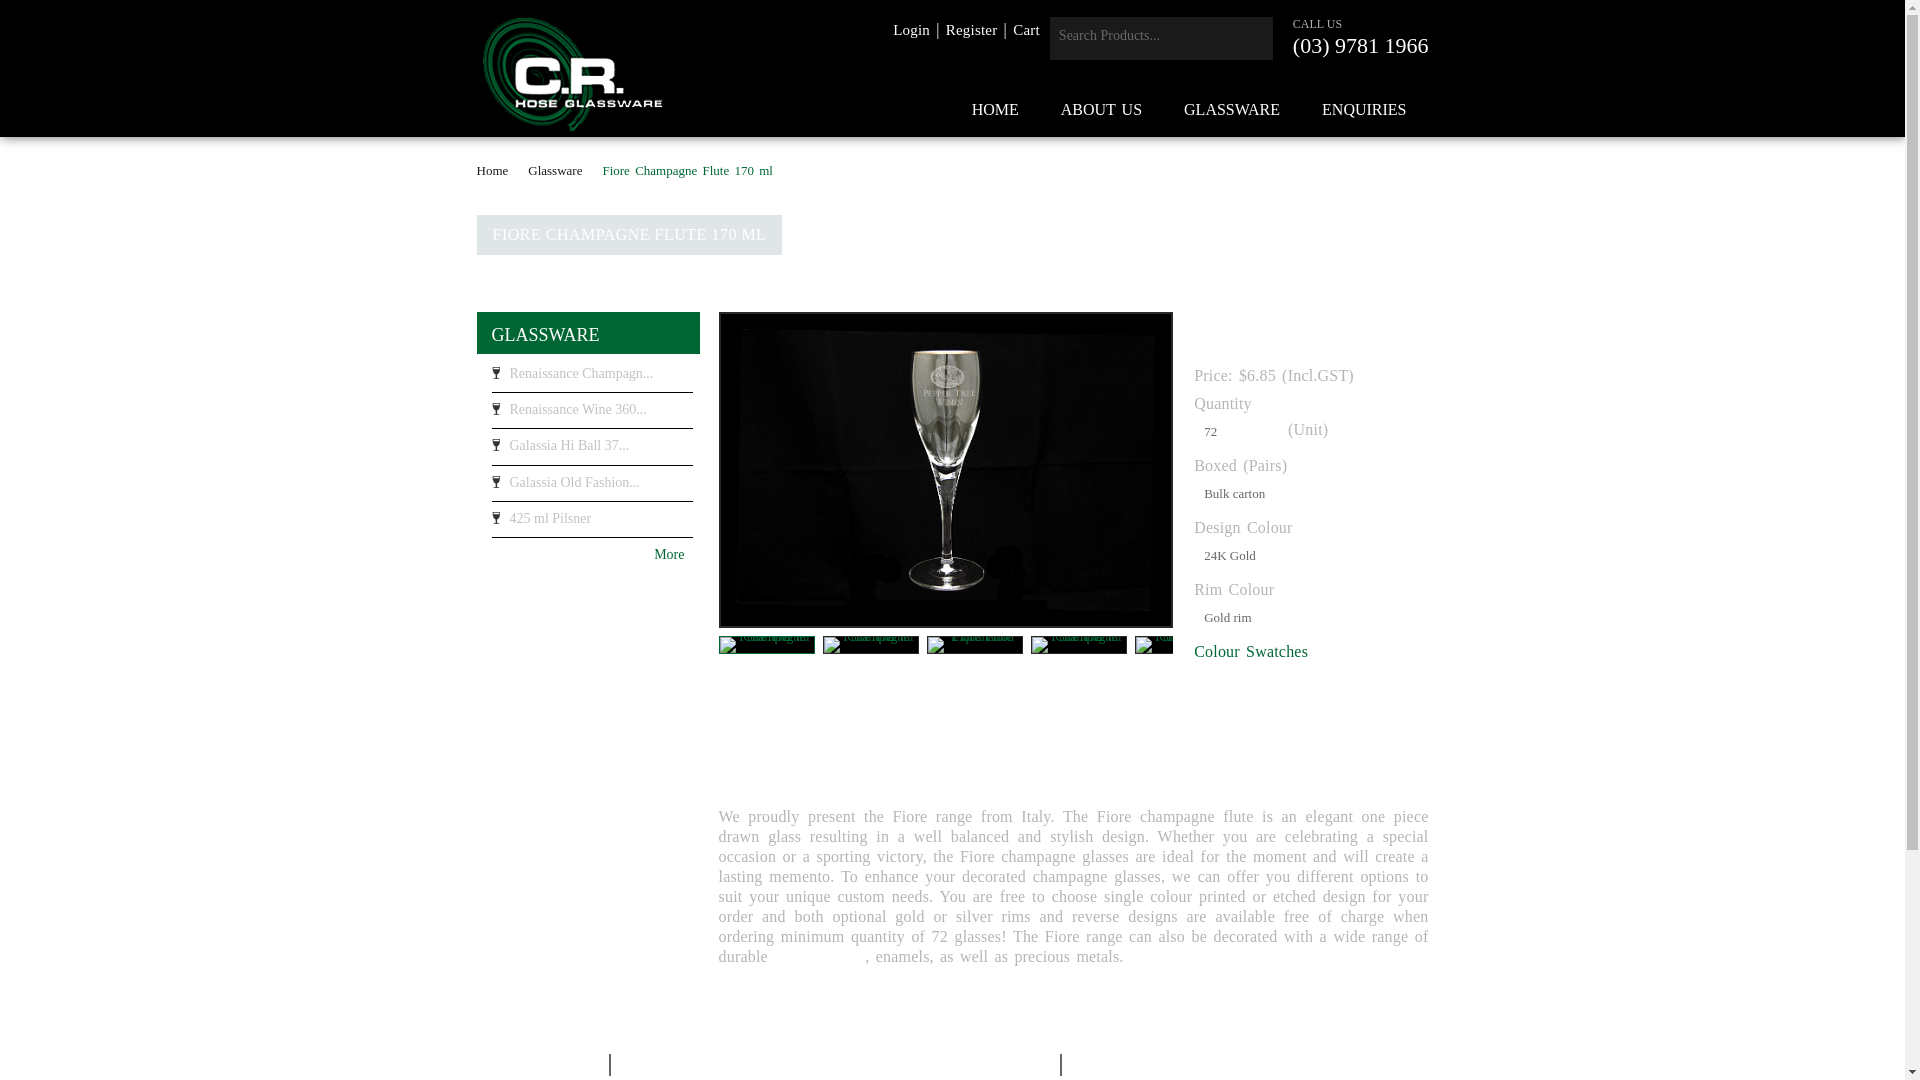  Describe the element at coordinates (592, 415) in the screenshot. I see `Renaissance Wine 360...` at that location.